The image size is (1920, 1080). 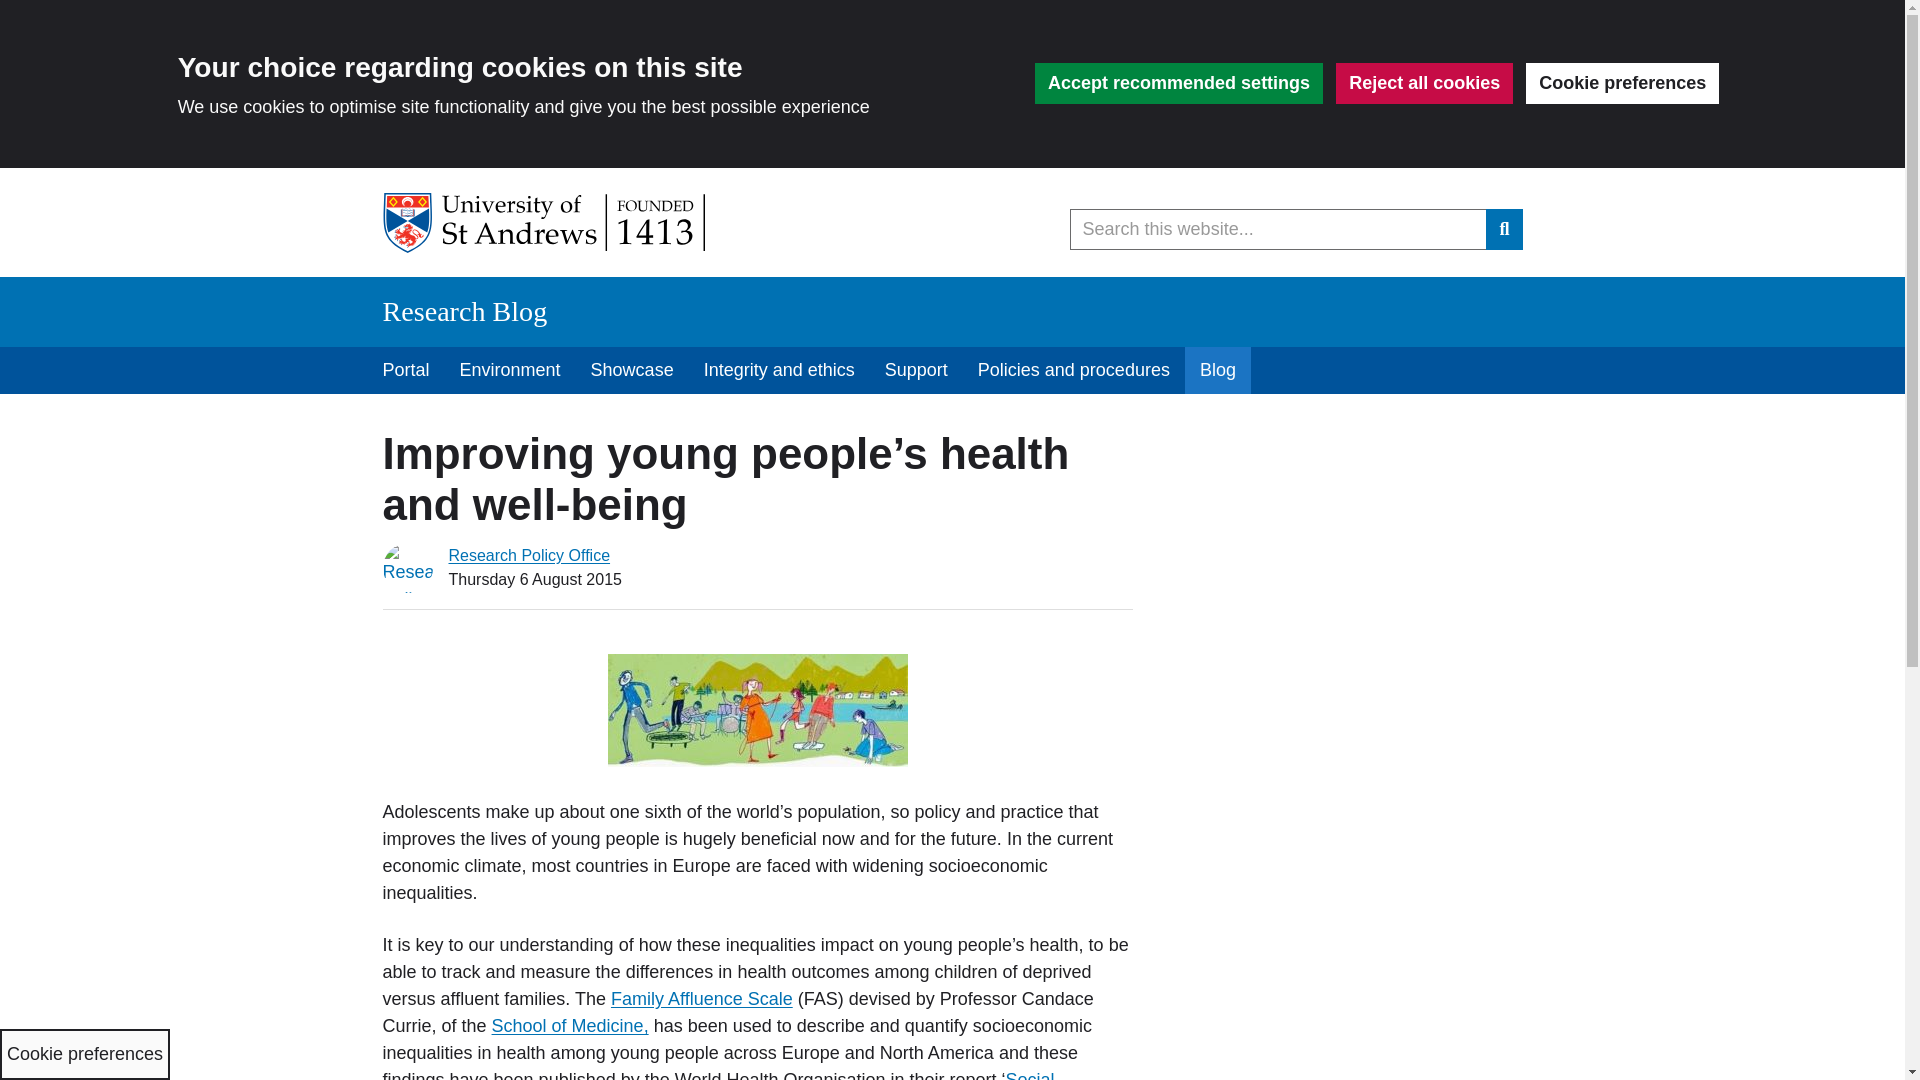 I want to click on Cookie preferences, so click(x=1622, y=82).